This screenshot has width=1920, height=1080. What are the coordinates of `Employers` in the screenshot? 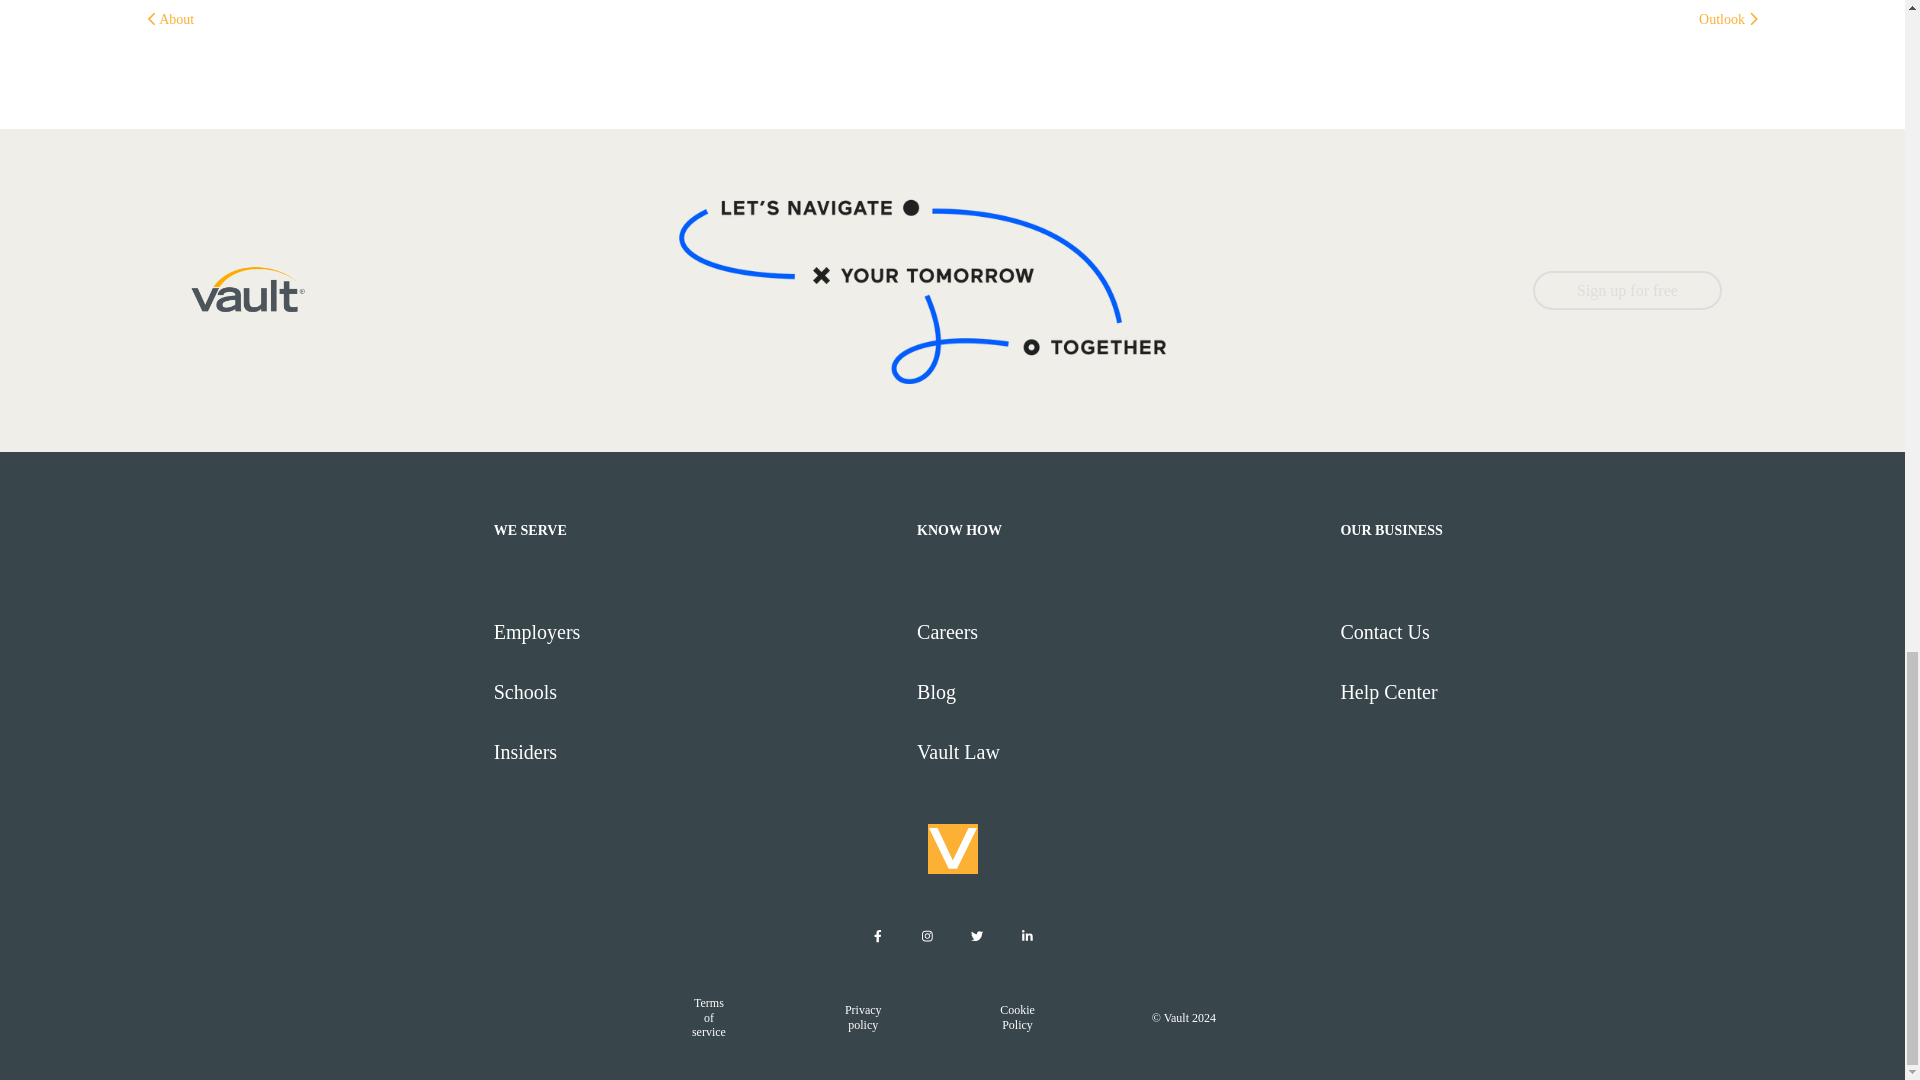 It's located at (696, 632).